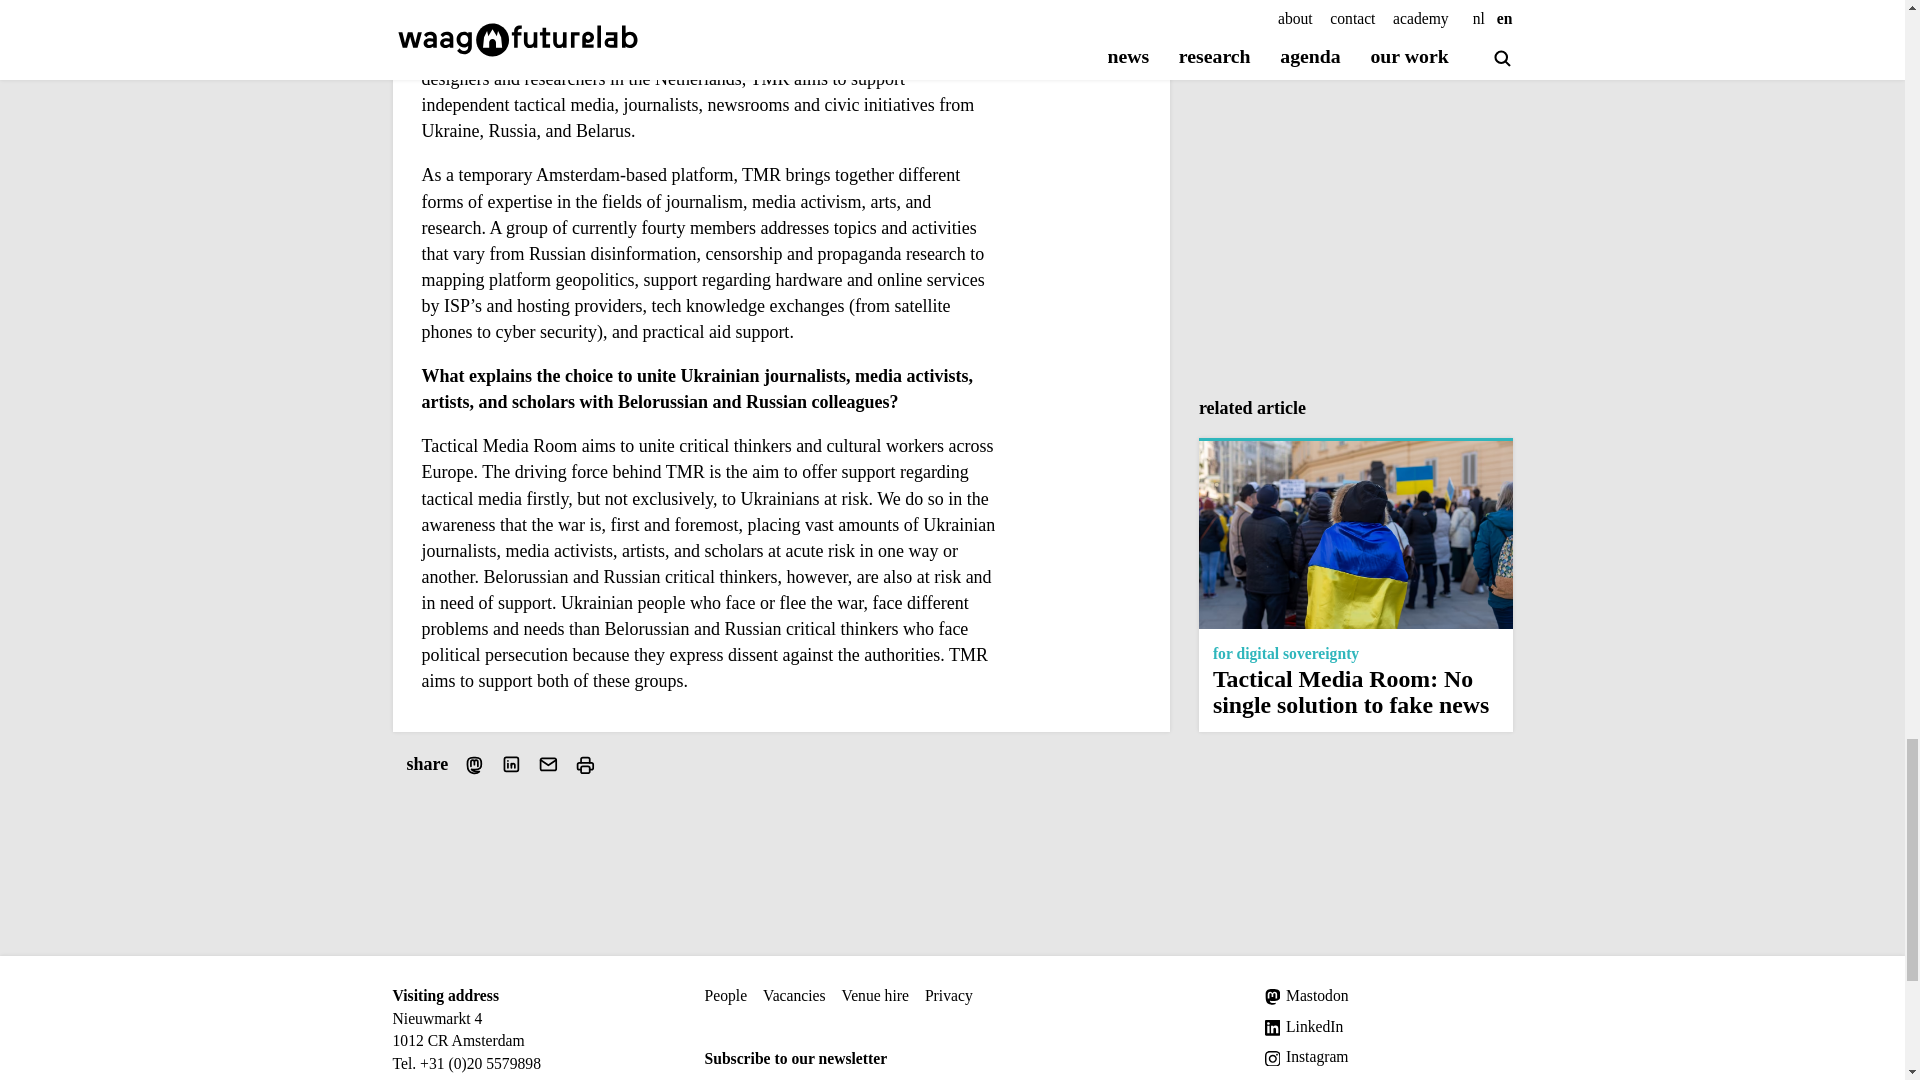  Describe the element at coordinates (548, 764) in the screenshot. I see `Share via e-mail` at that location.